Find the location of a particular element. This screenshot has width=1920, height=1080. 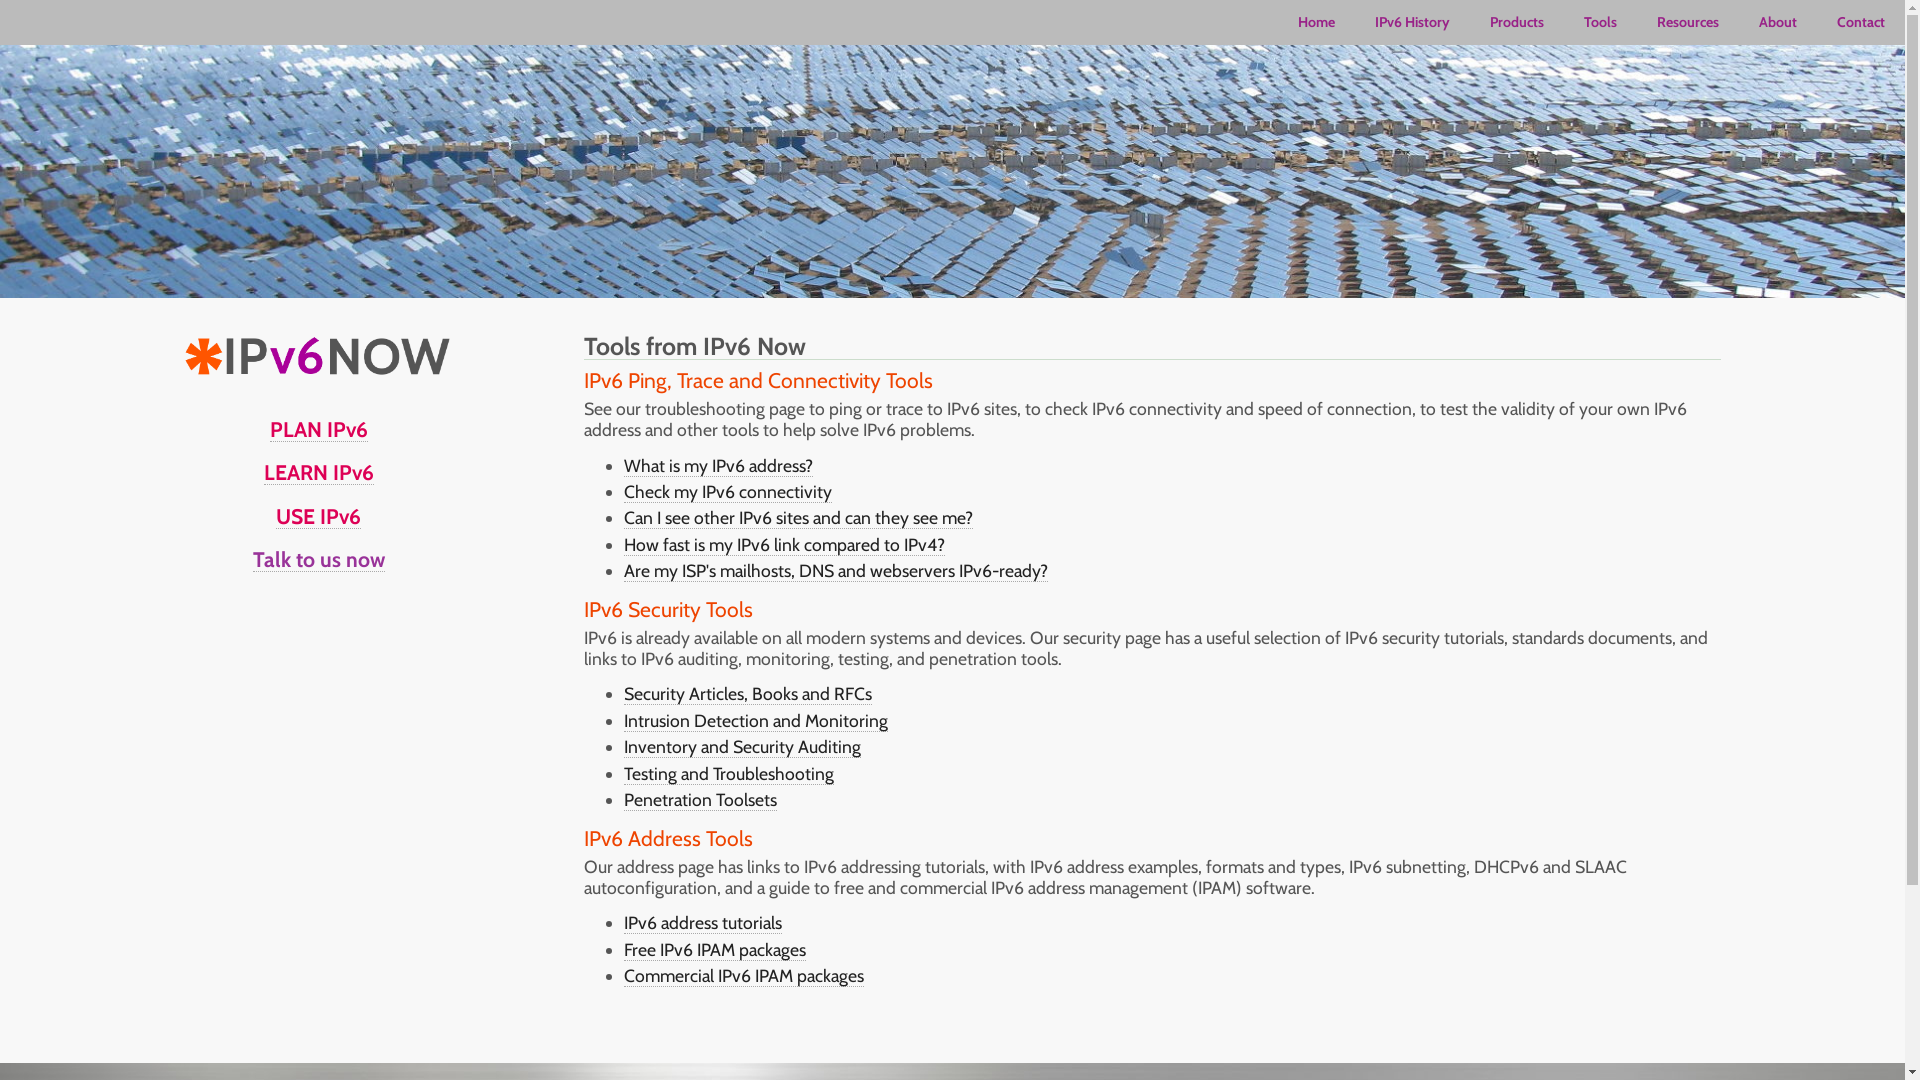

Are my ISP's mailhosts, DNS and webservers IPv6-ready? is located at coordinates (836, 571).